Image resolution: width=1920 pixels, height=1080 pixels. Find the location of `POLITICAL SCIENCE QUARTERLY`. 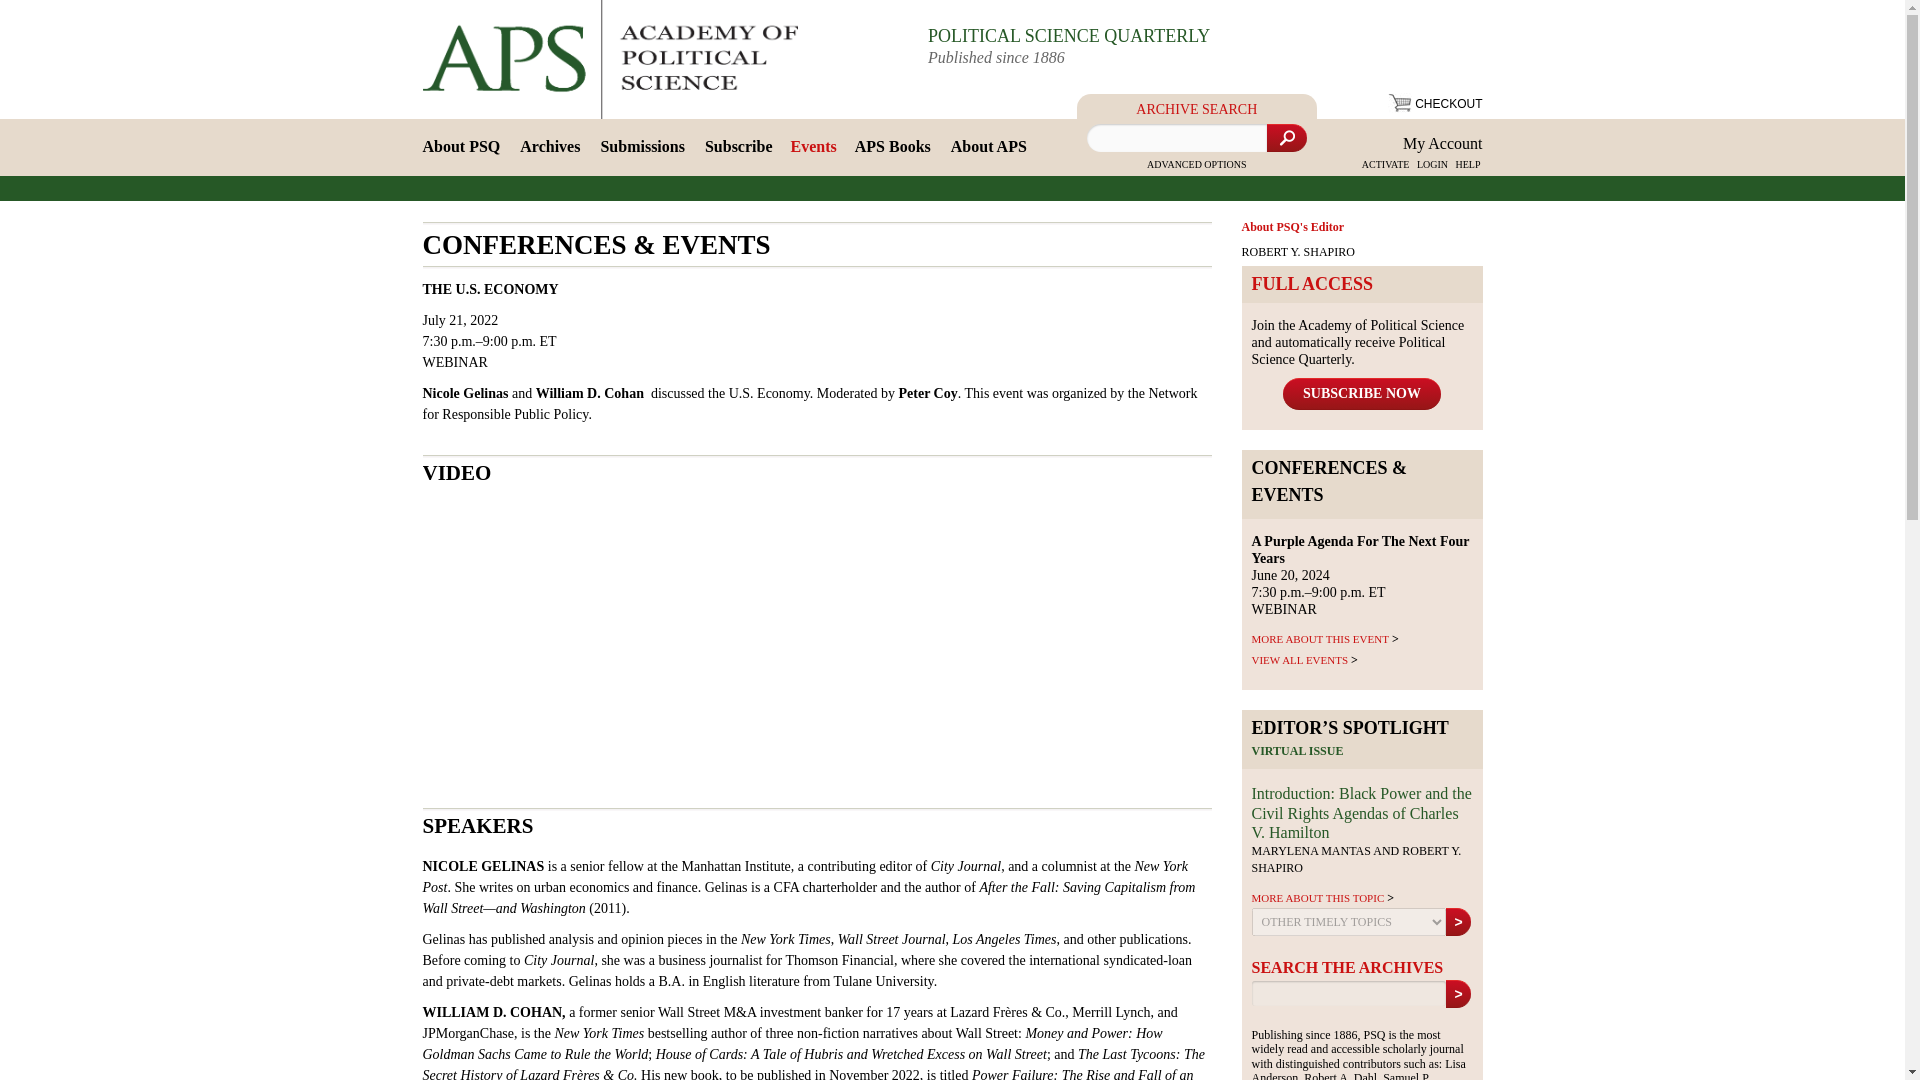

POLITICAL SCIENCE QUARTERLY is located at coordinates (1068, 36).